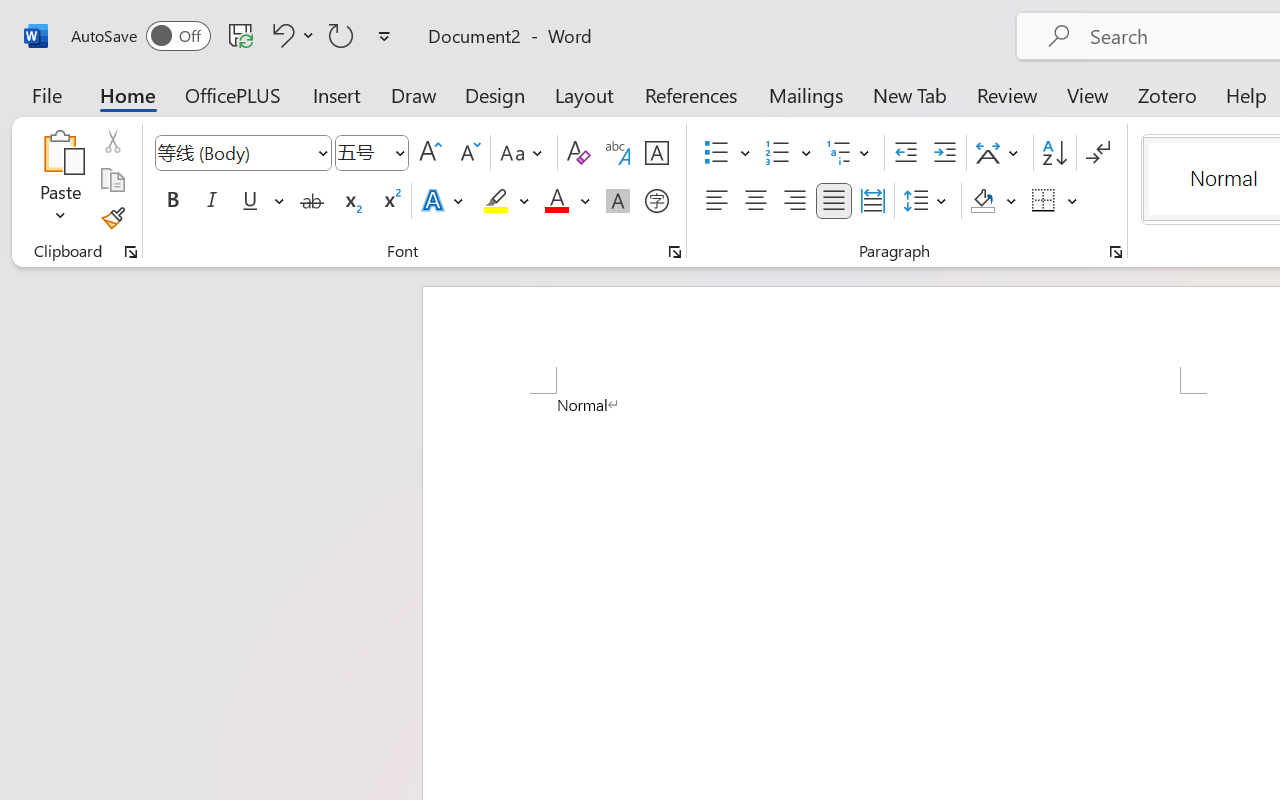 This screenshot has height=800, width=1280. I want to click on Line and Paragraph Spacing, so click(928, 201).